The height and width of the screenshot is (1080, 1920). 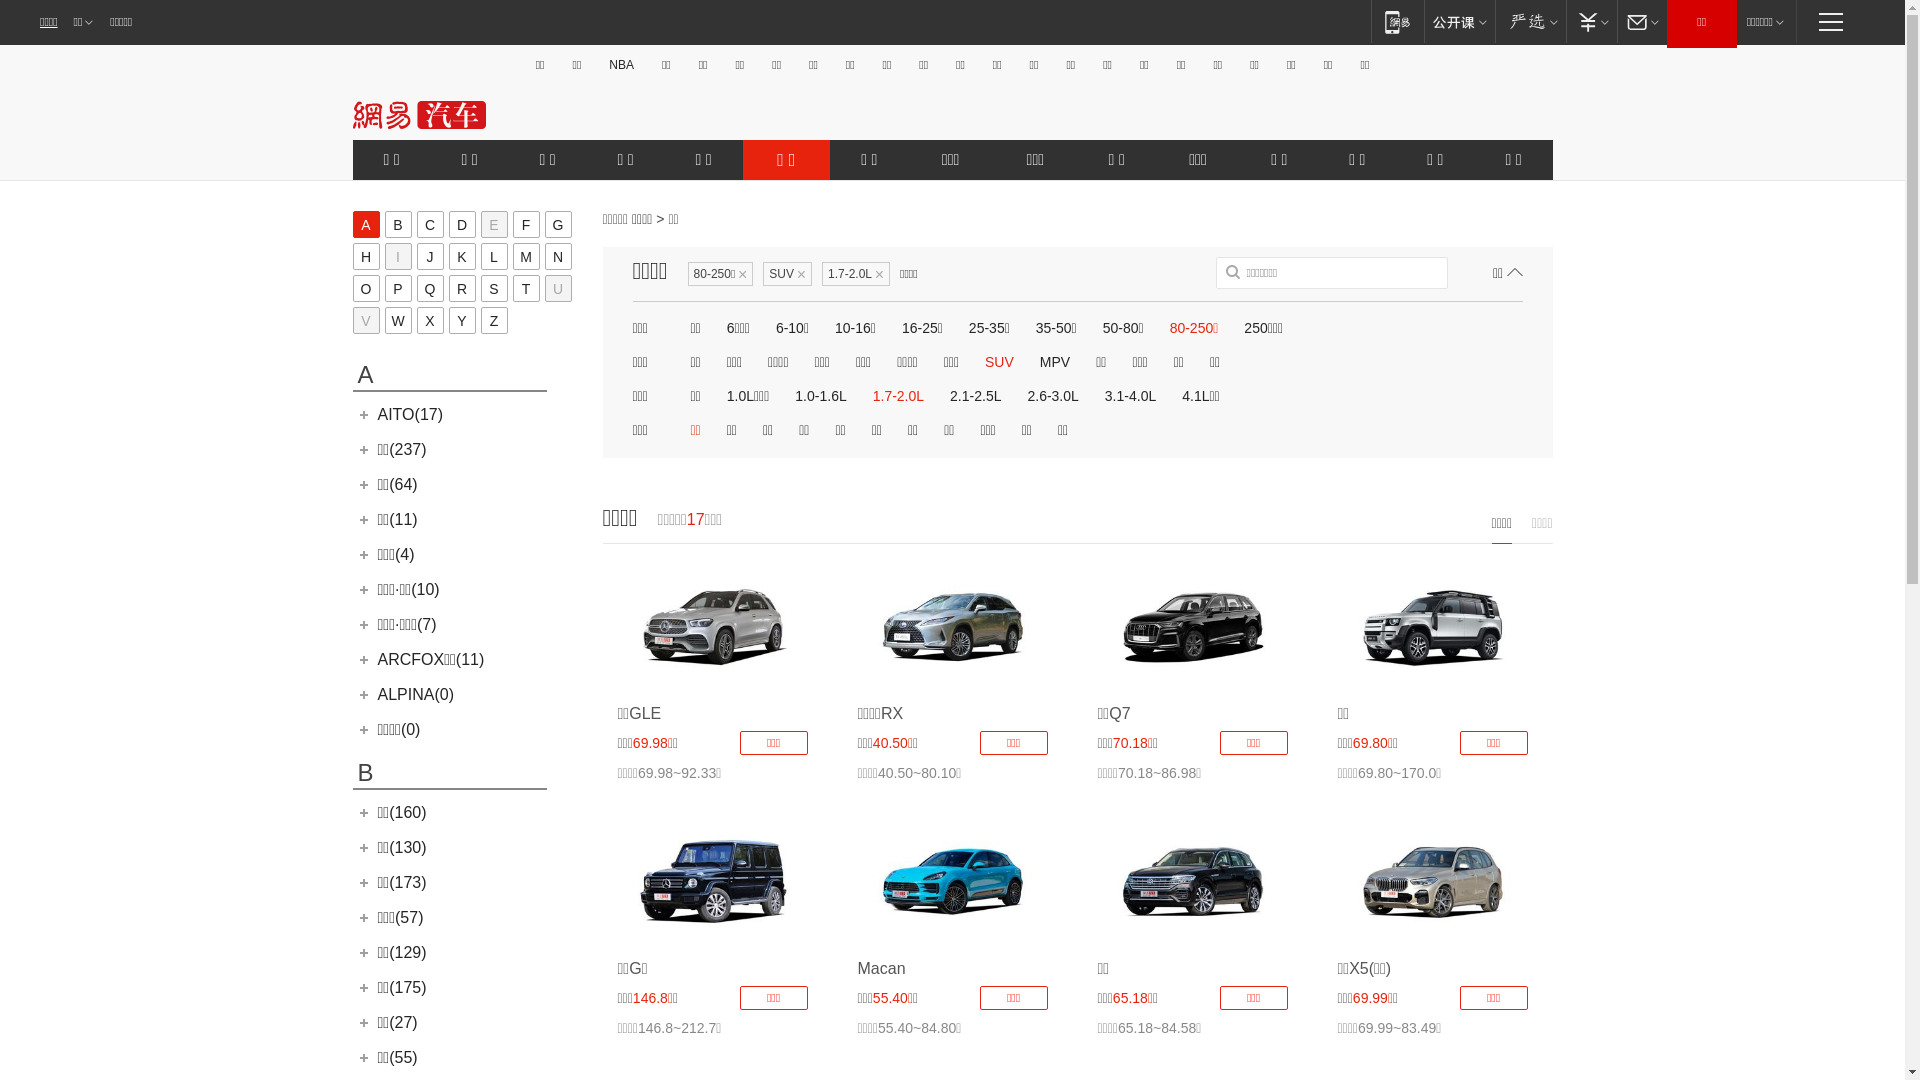 What do you see at coordinates (976, 396) in the screenshot?
I see `2.1-2.5L` at bounding box center [976, 396].